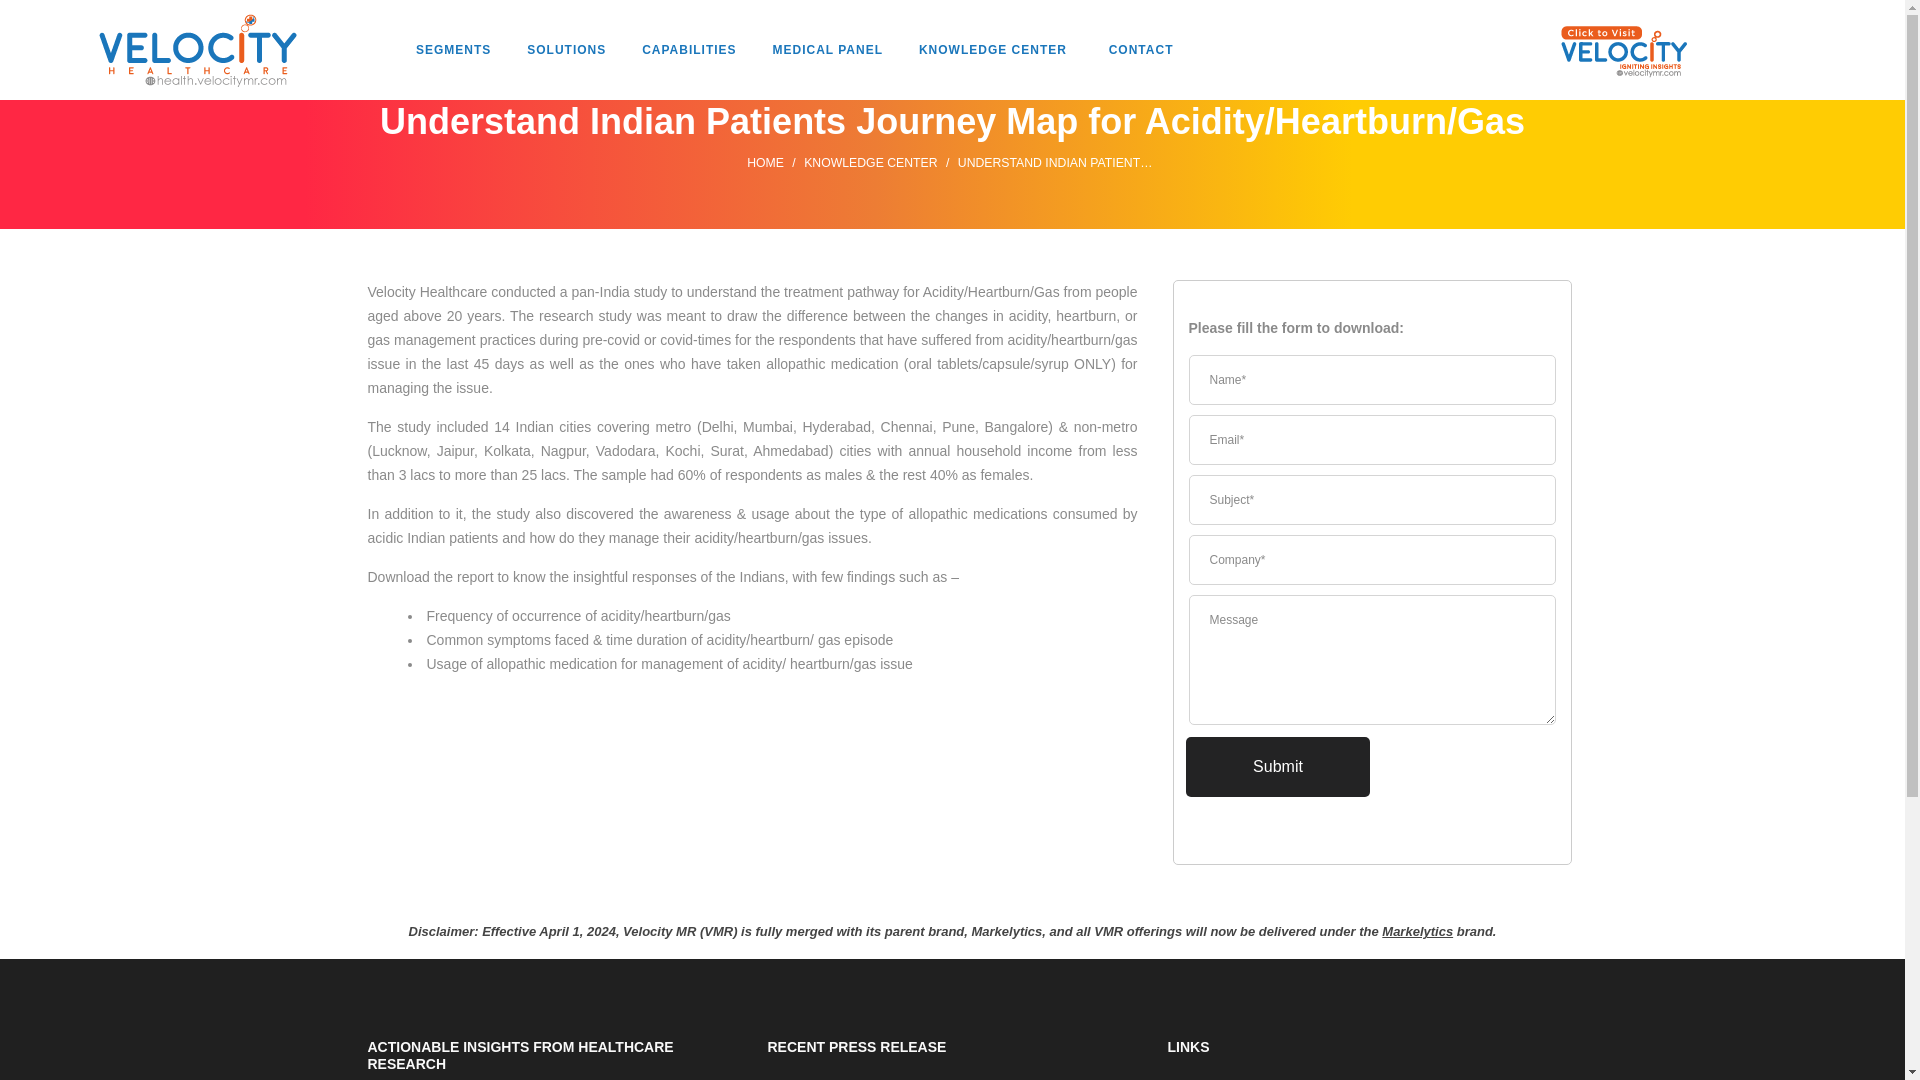 Image resolution: width=1920 pixels, height=1080 pixels. I want to click on KNOWLEDGE CENTER, so click(870, 162).